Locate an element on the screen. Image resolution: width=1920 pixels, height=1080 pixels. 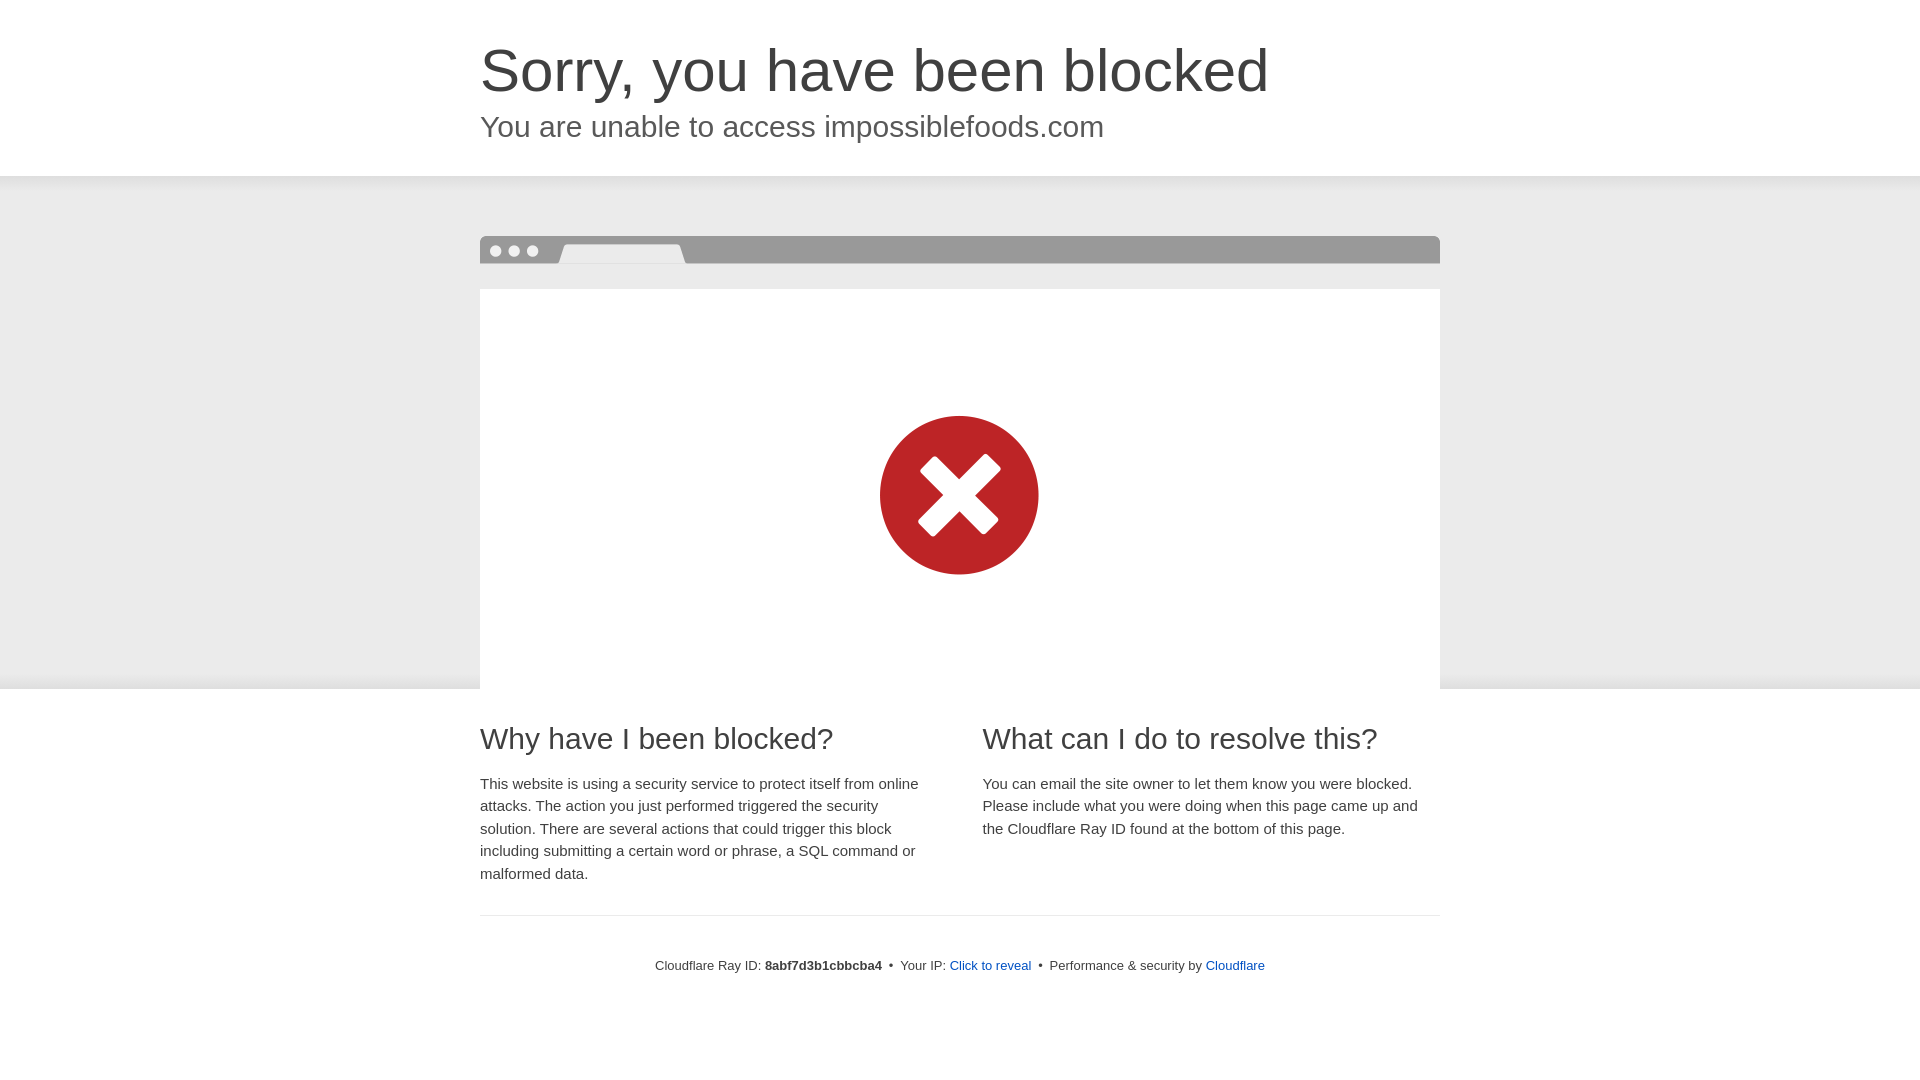
Click to reveal is located at coordinates (991, 966).